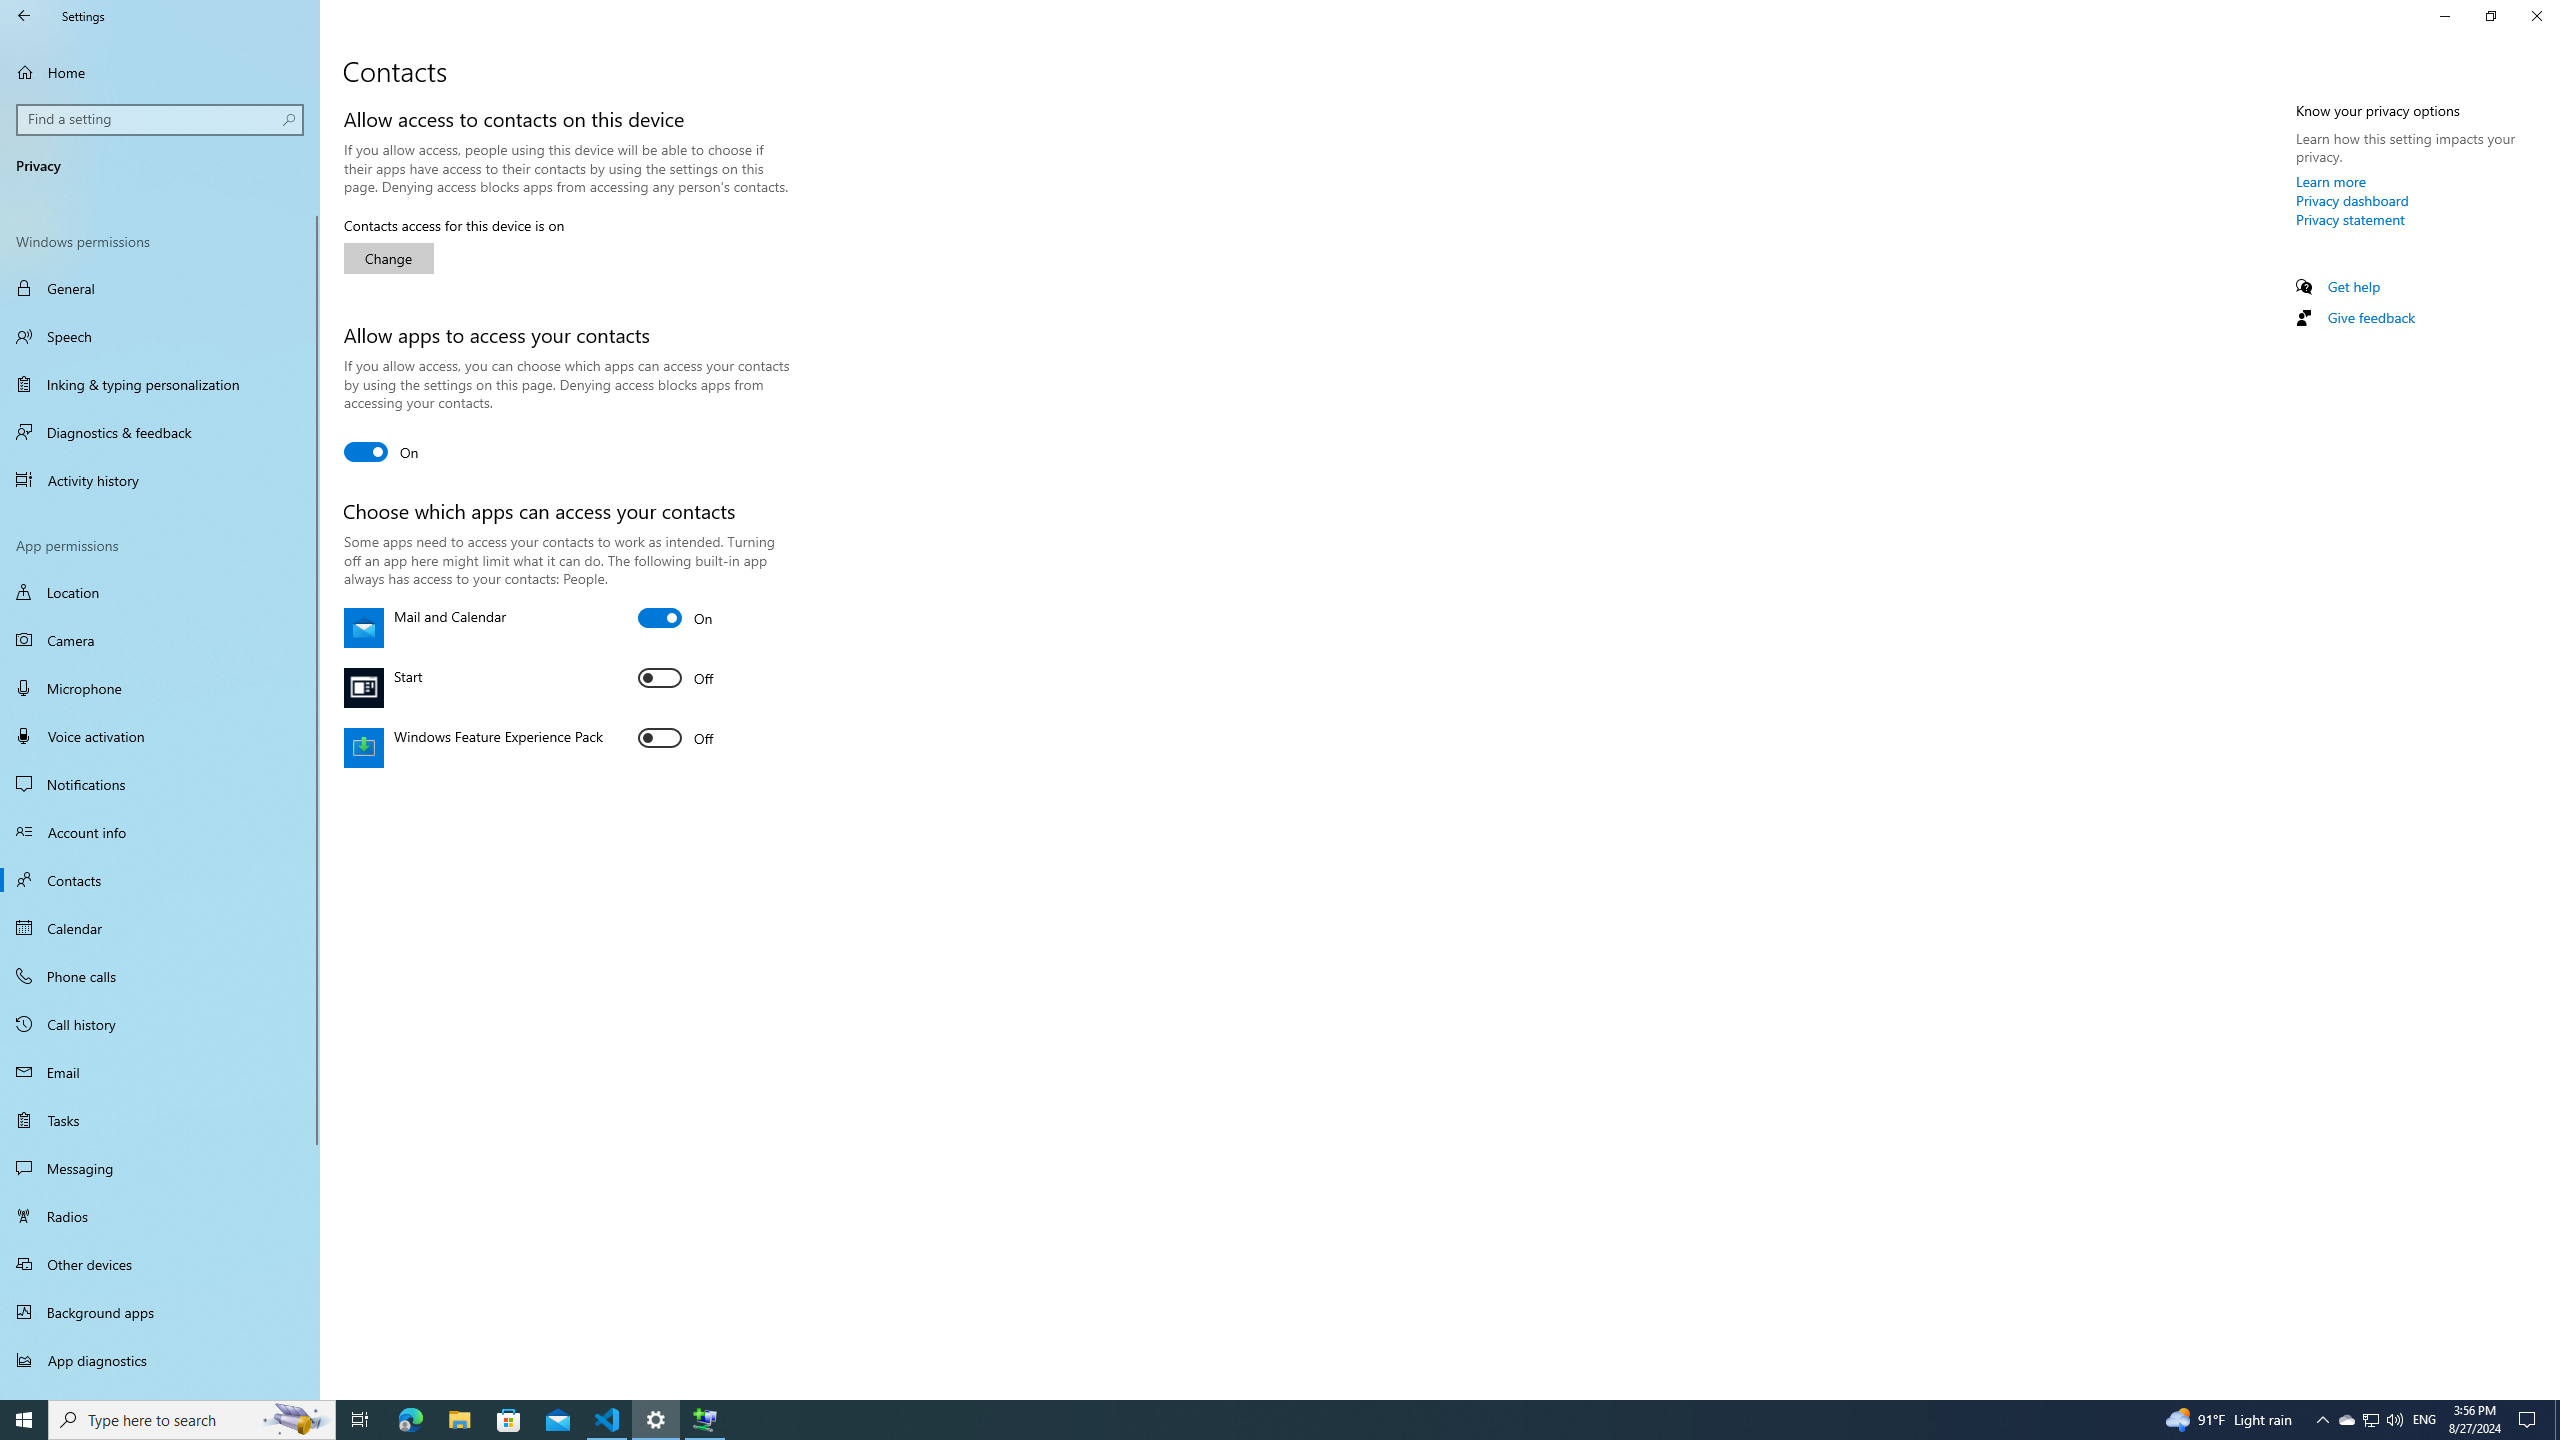  Describe the element at coordinates (360, 1420) in the screenshot. I see `Give feedback` at that location.